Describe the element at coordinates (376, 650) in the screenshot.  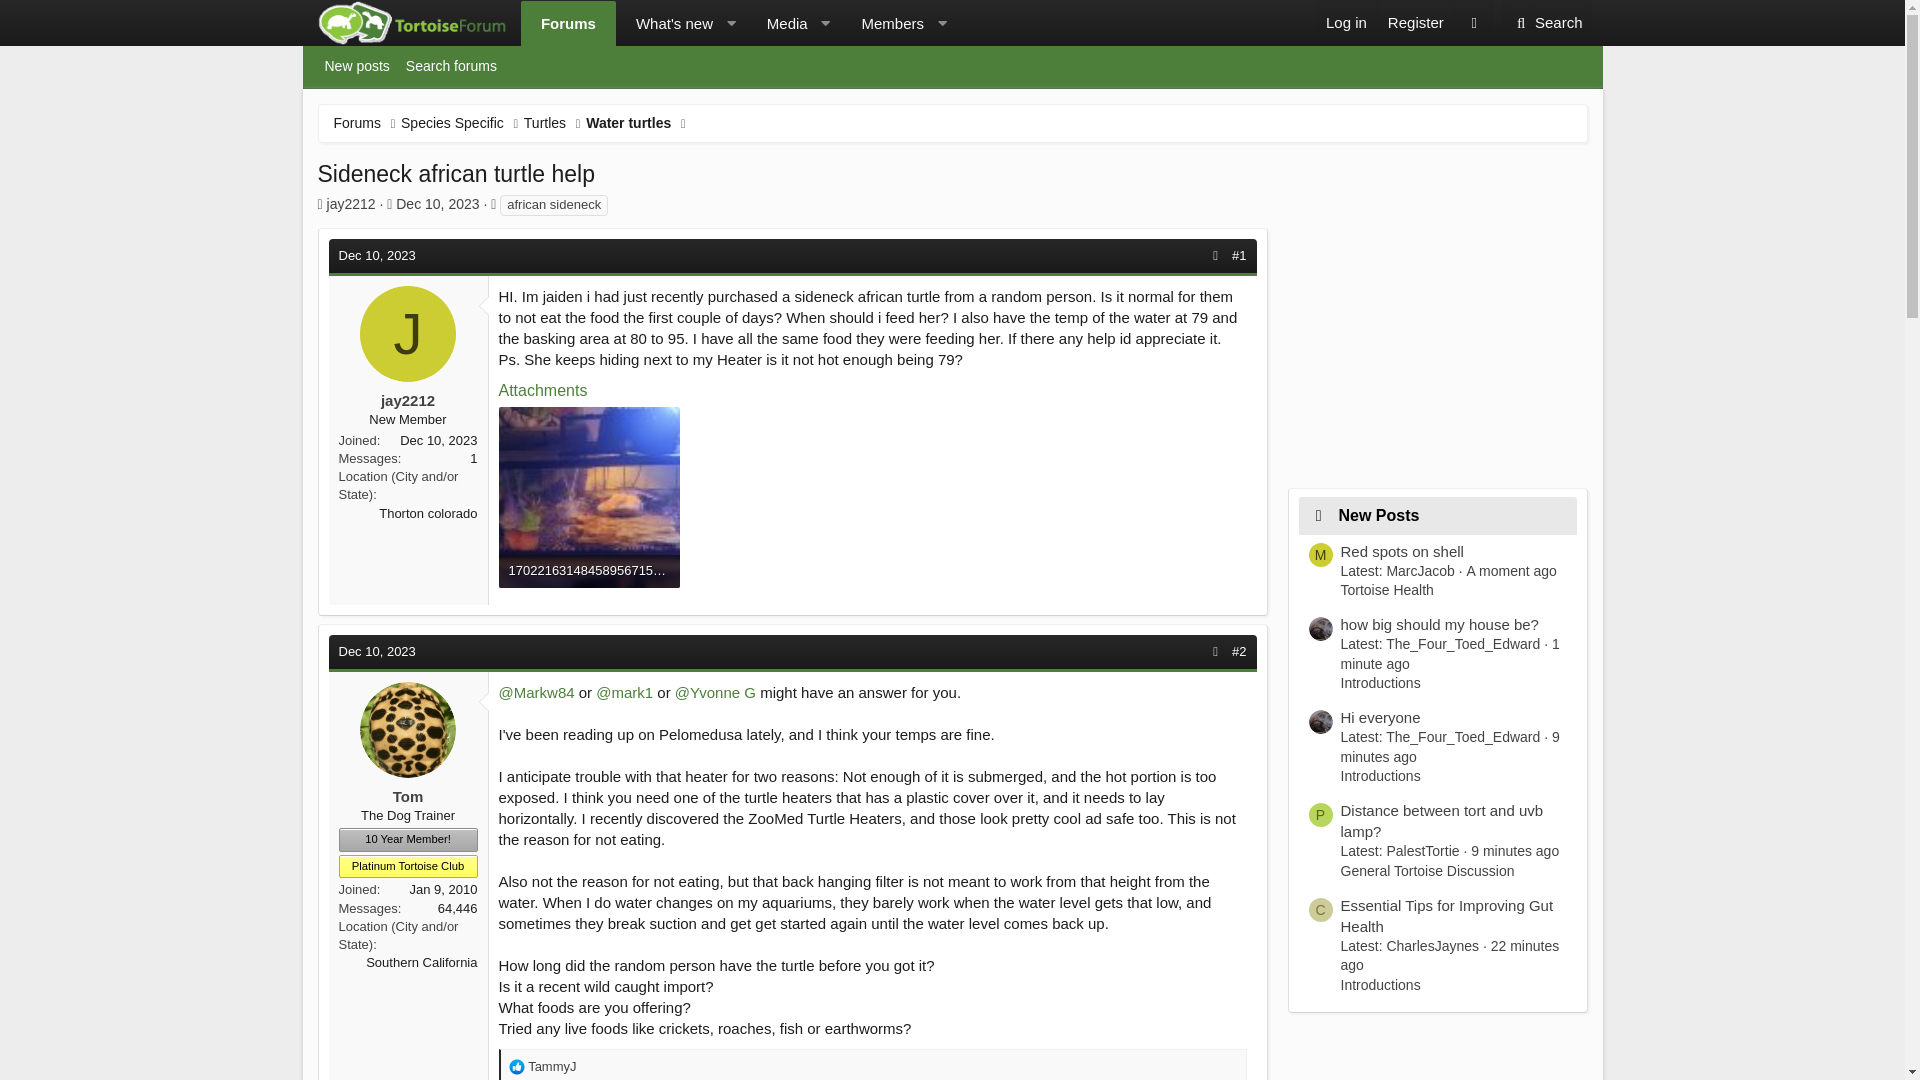
I see `Dec 10, 2023 at 6:29 AM` at that location.